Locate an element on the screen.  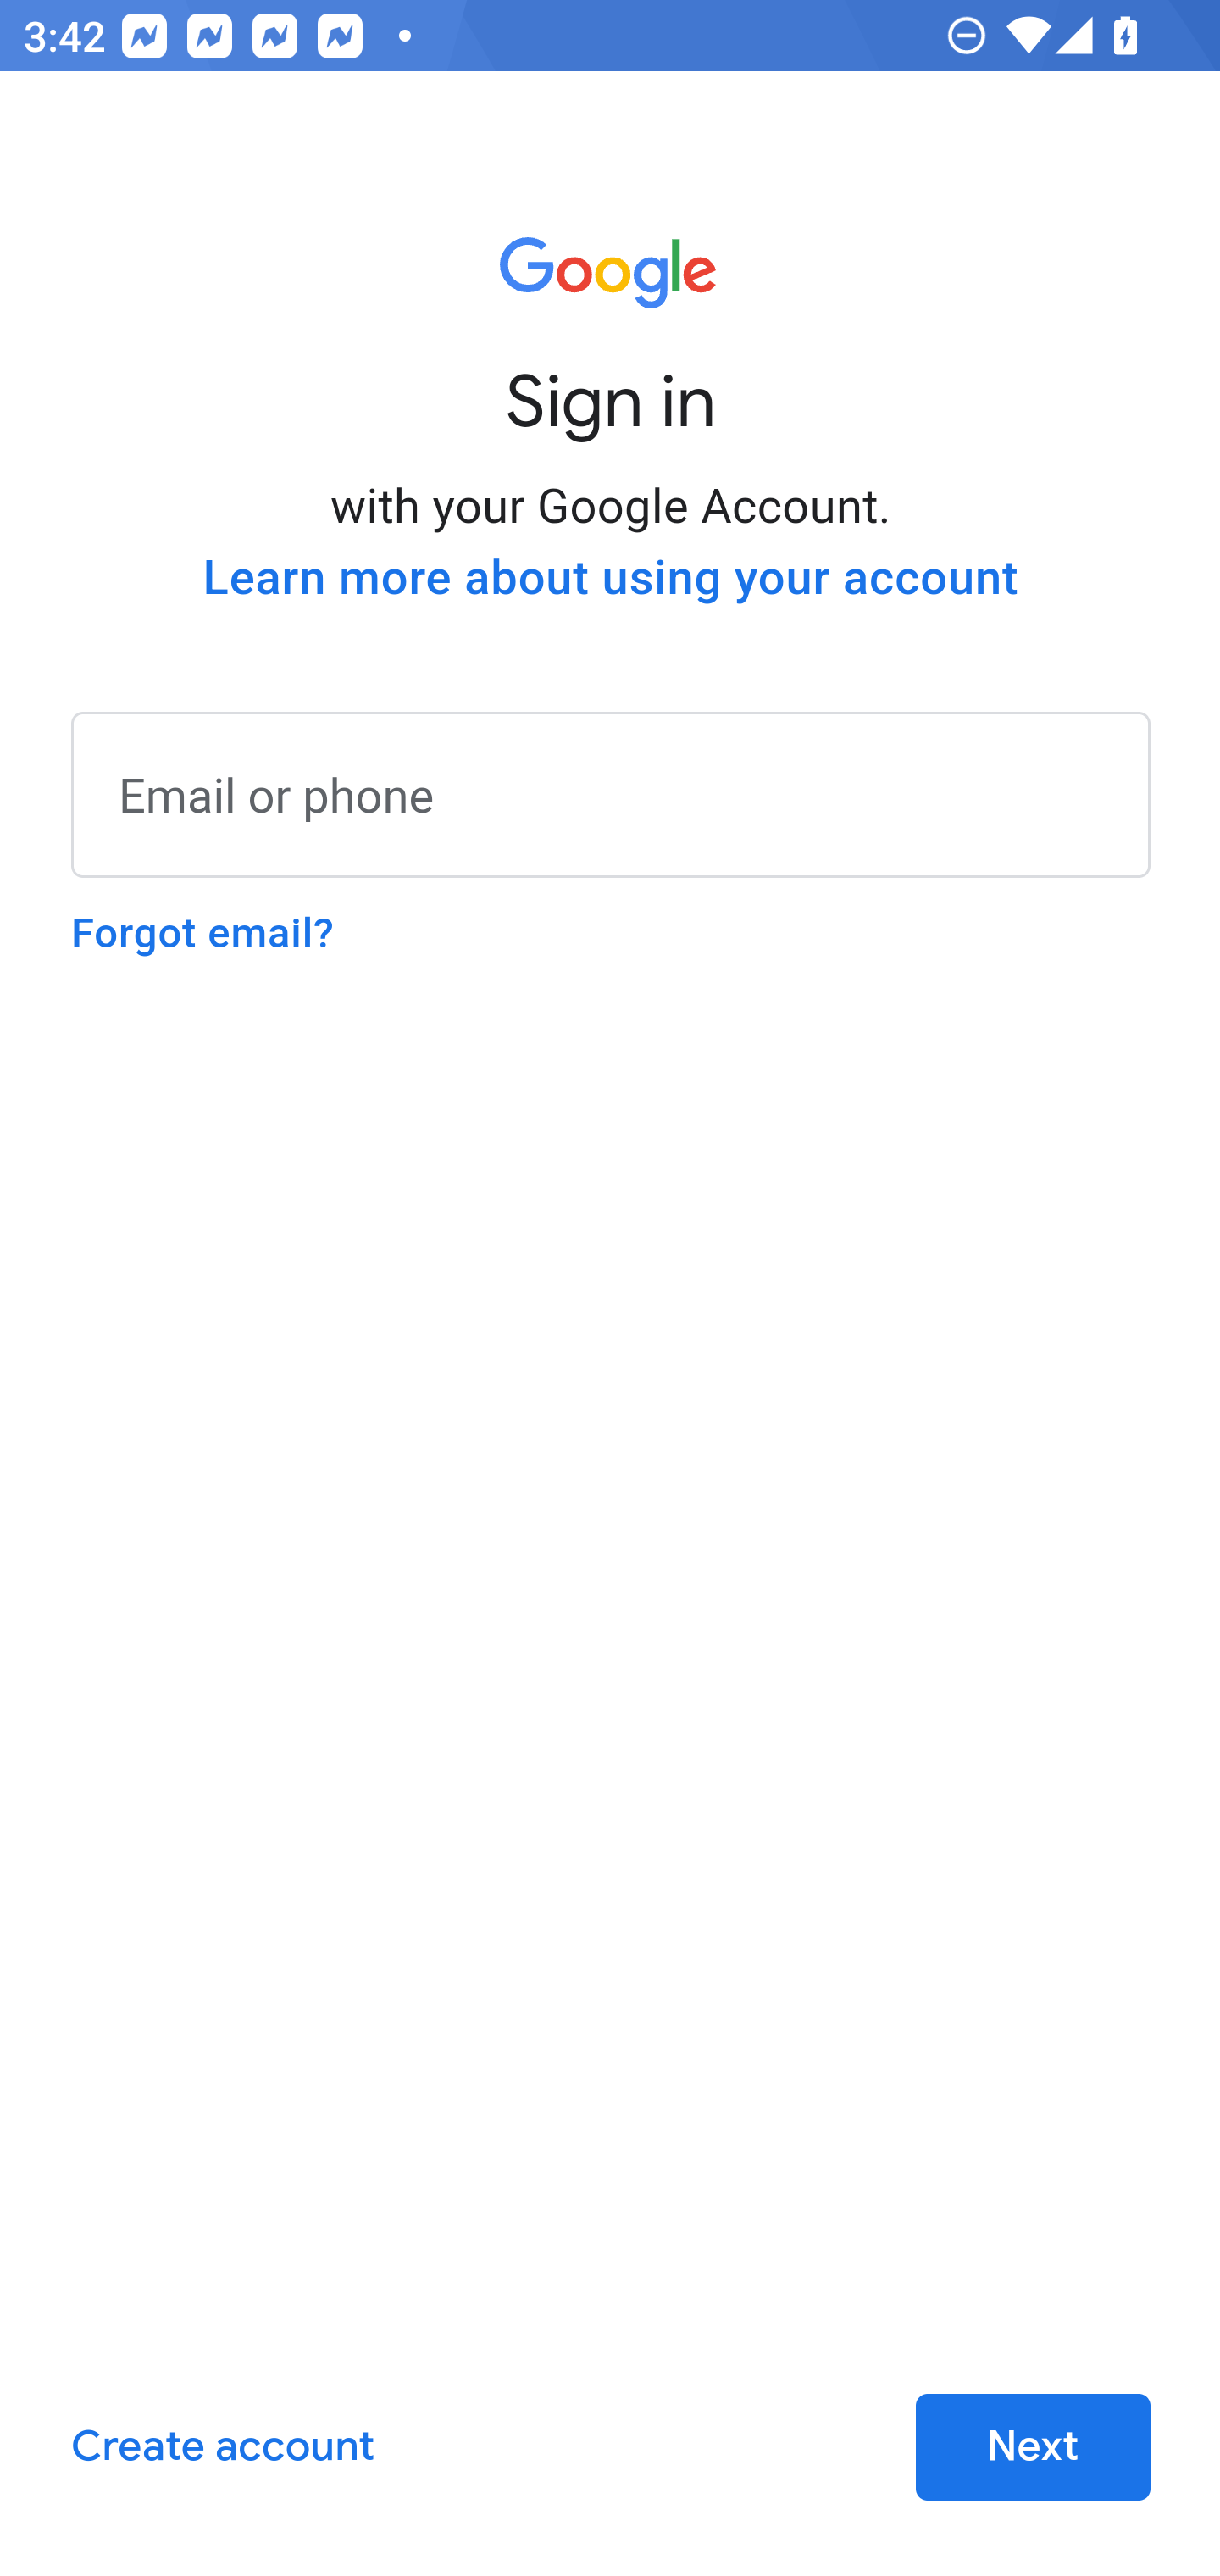
Next is located at coordinates (1033, 2448).